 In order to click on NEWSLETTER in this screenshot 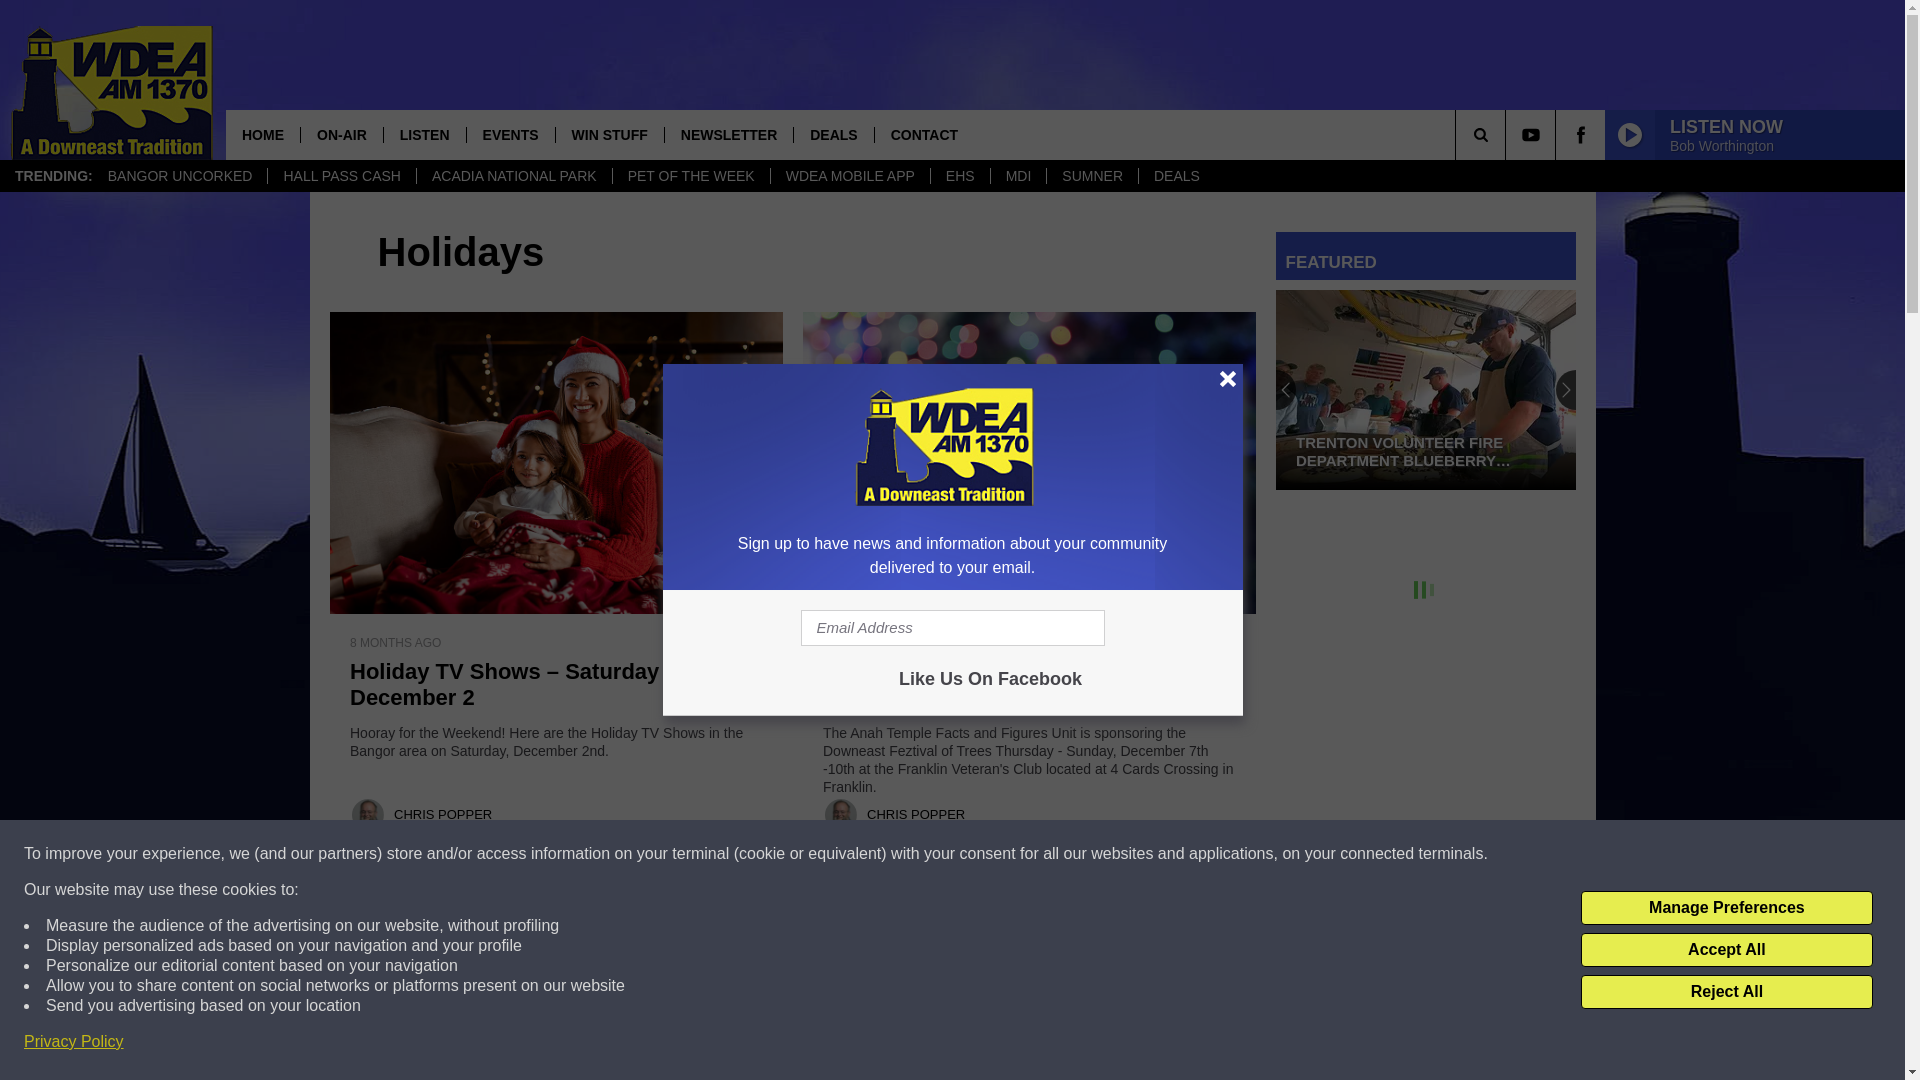, I will do `click(728, 134)`.